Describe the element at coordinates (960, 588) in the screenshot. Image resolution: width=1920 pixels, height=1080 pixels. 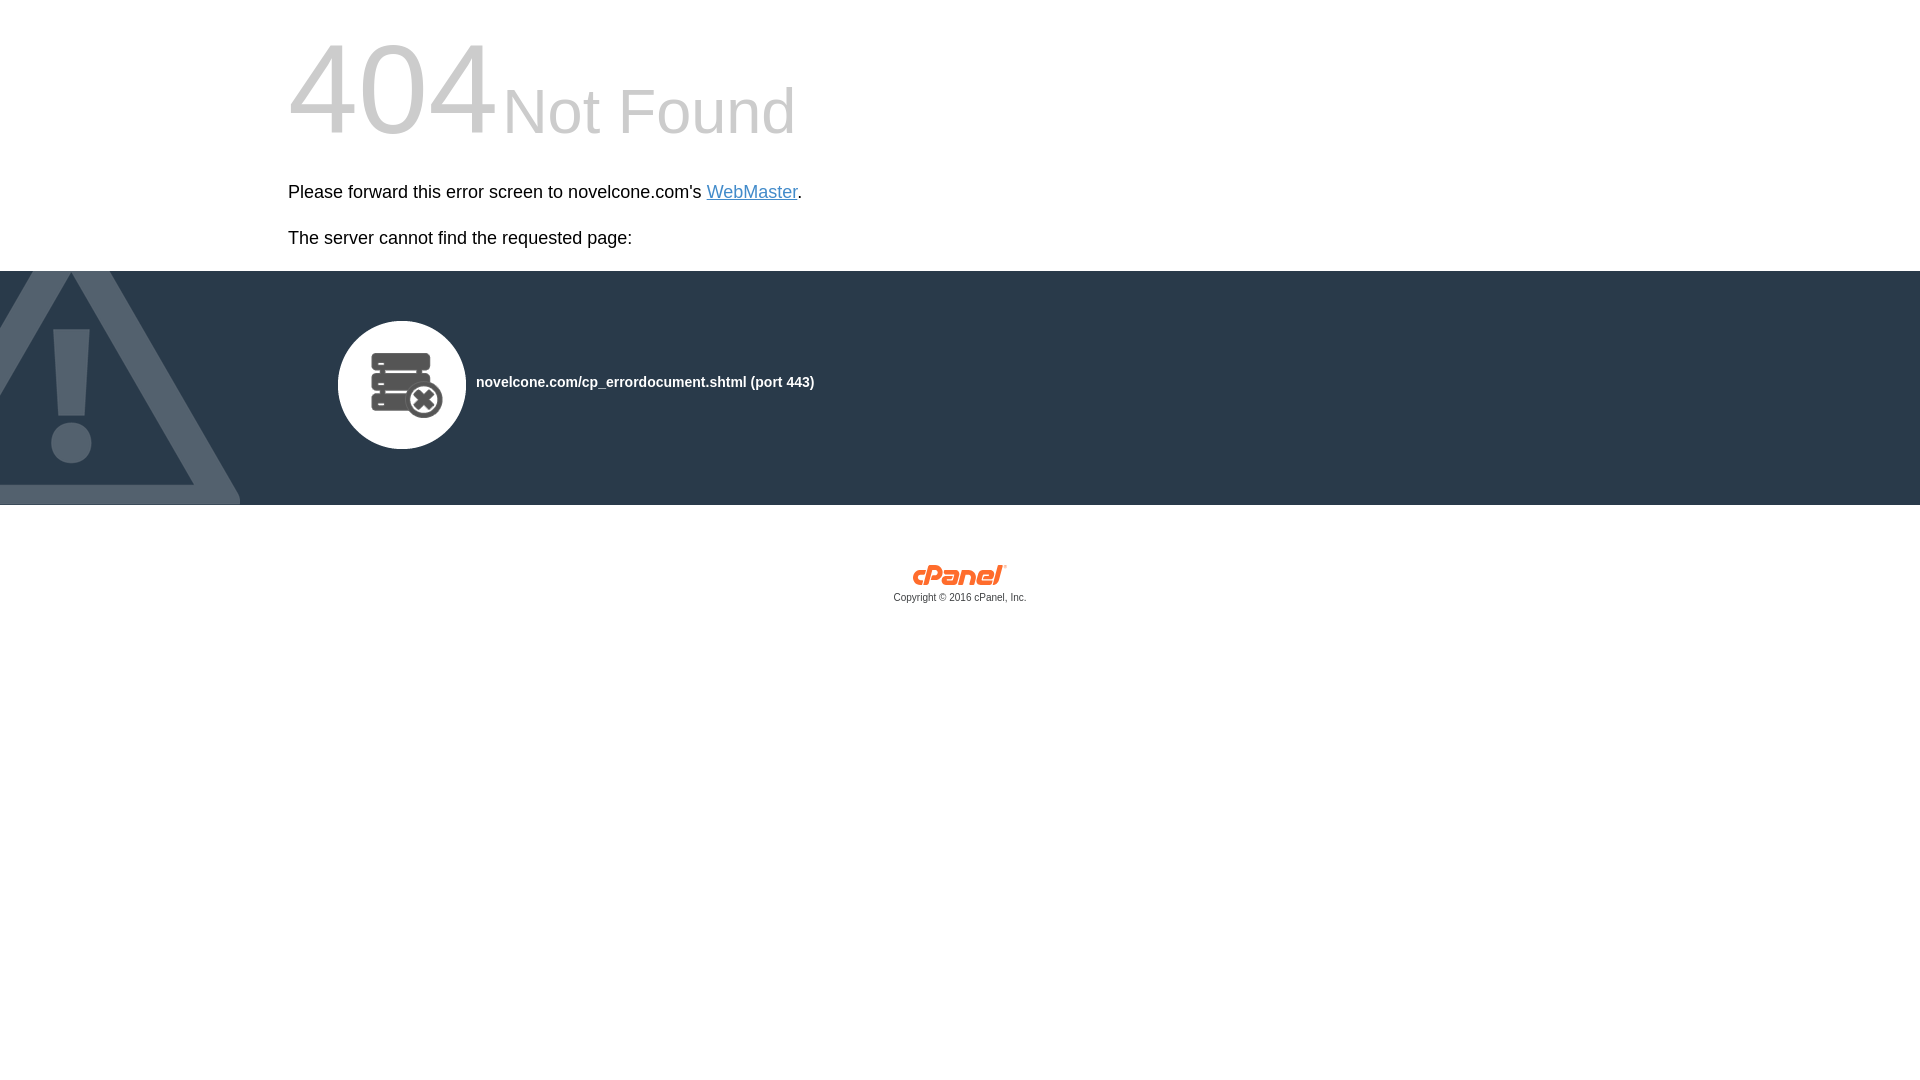
I see `cPanel, Inc.` at that location.